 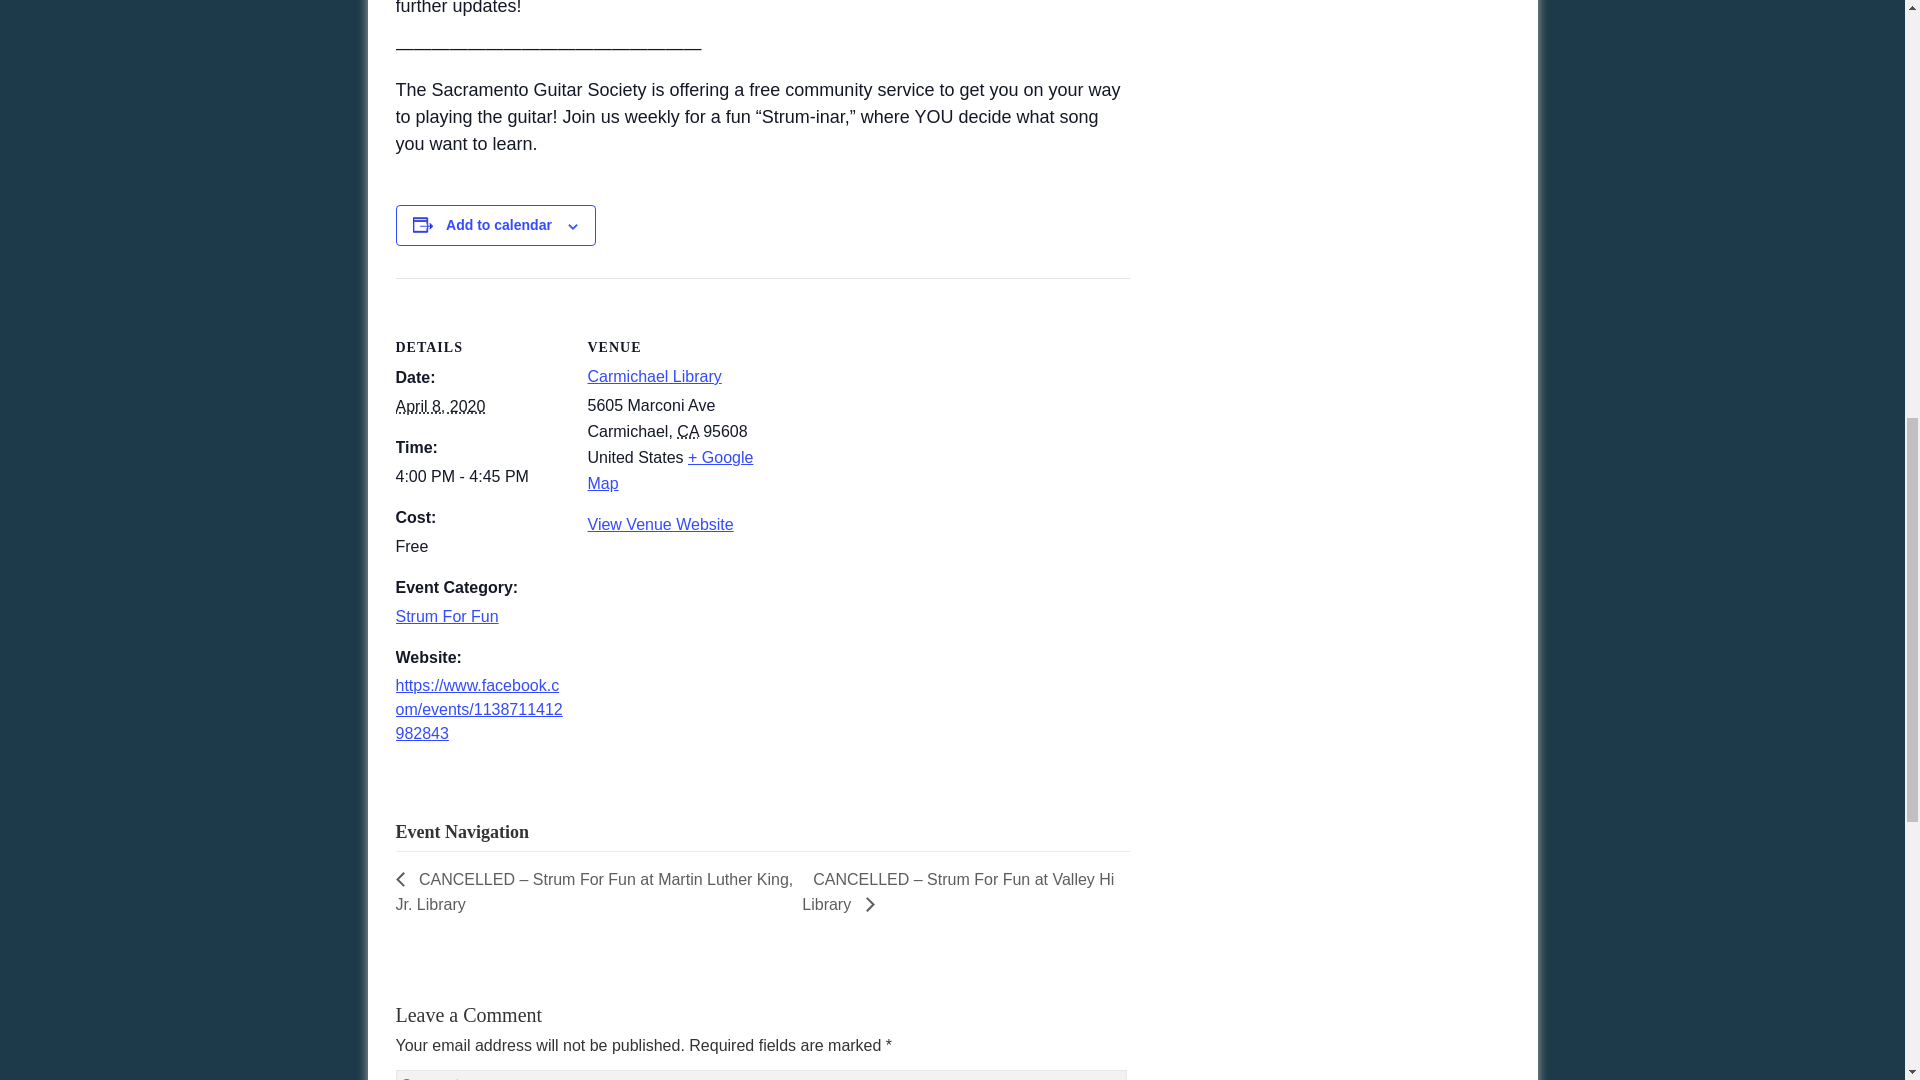 What do you see at coordinates (498, 225) in the screenshot?
I see `Add to calendar` at bounding box center [498, 225].